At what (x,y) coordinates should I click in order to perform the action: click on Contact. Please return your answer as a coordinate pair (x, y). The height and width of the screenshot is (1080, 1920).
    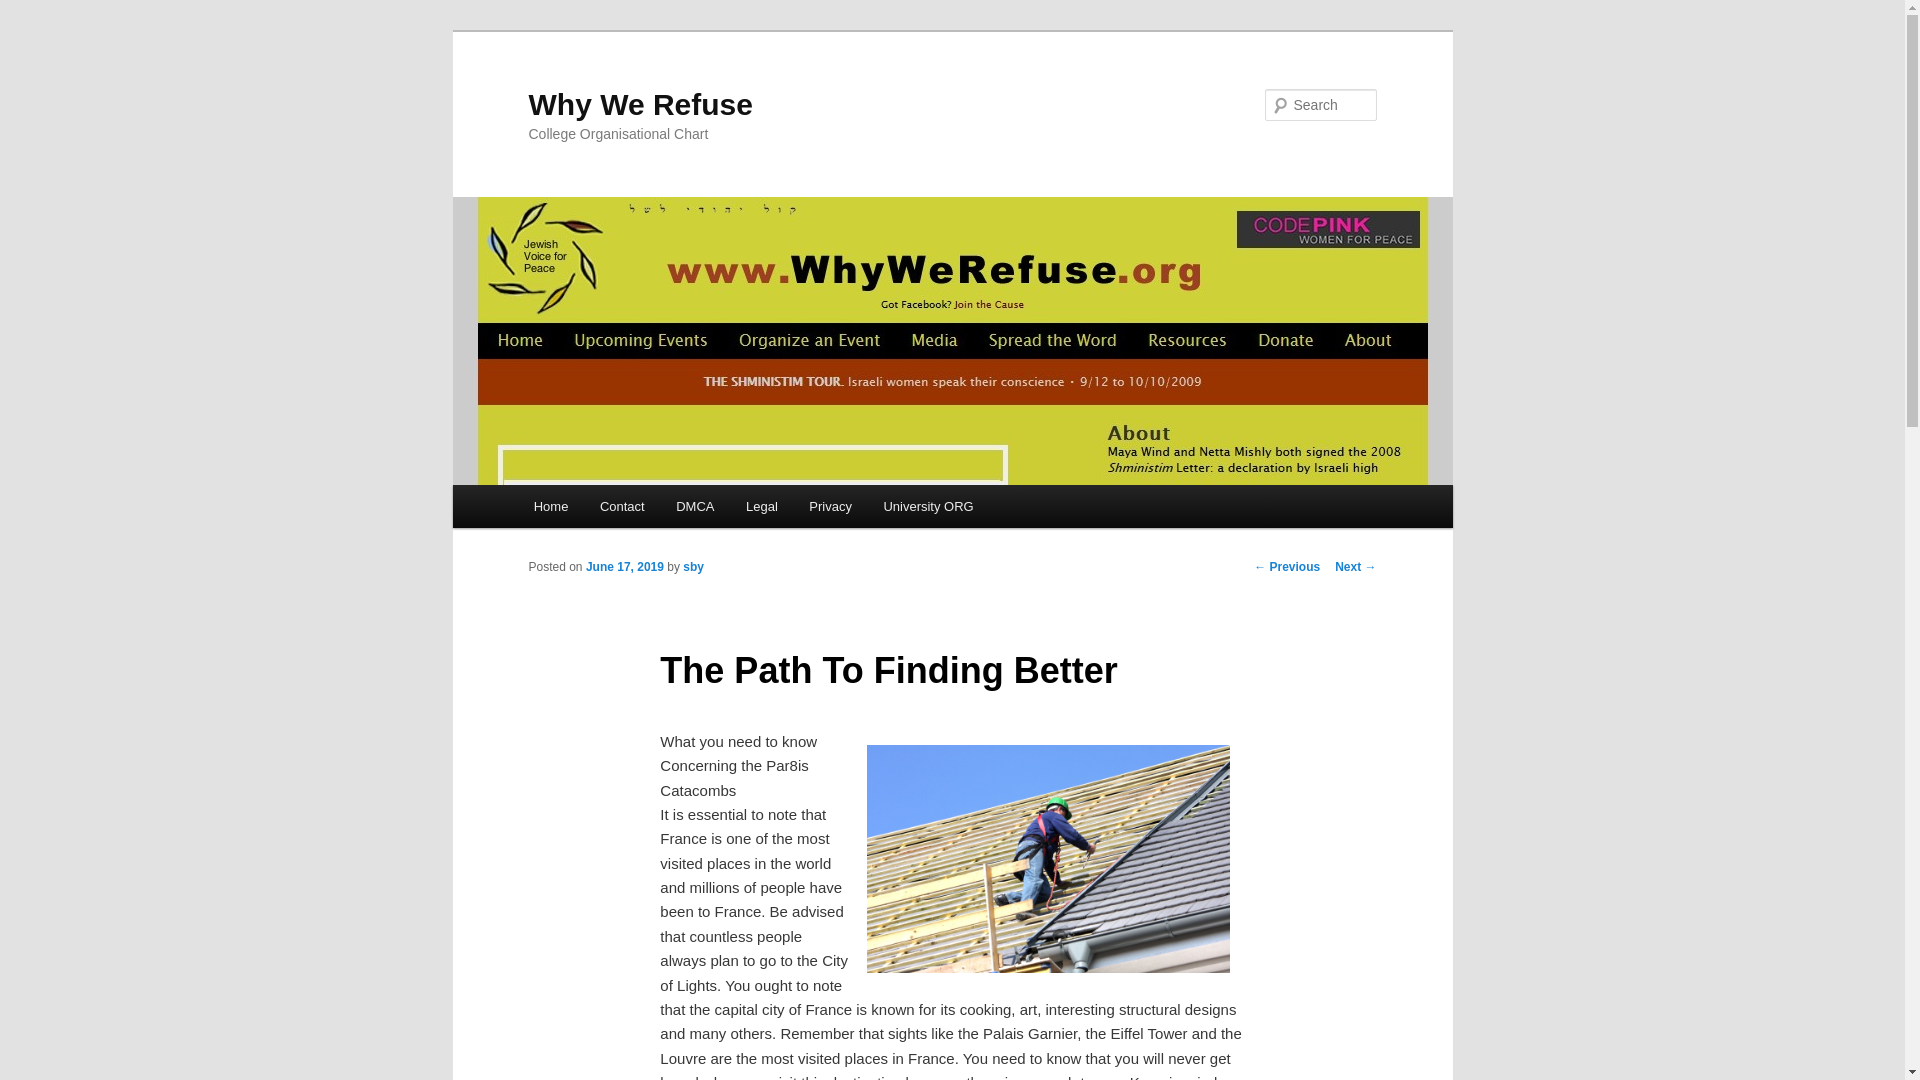
    Looking at the image, I should click on (622, 506).